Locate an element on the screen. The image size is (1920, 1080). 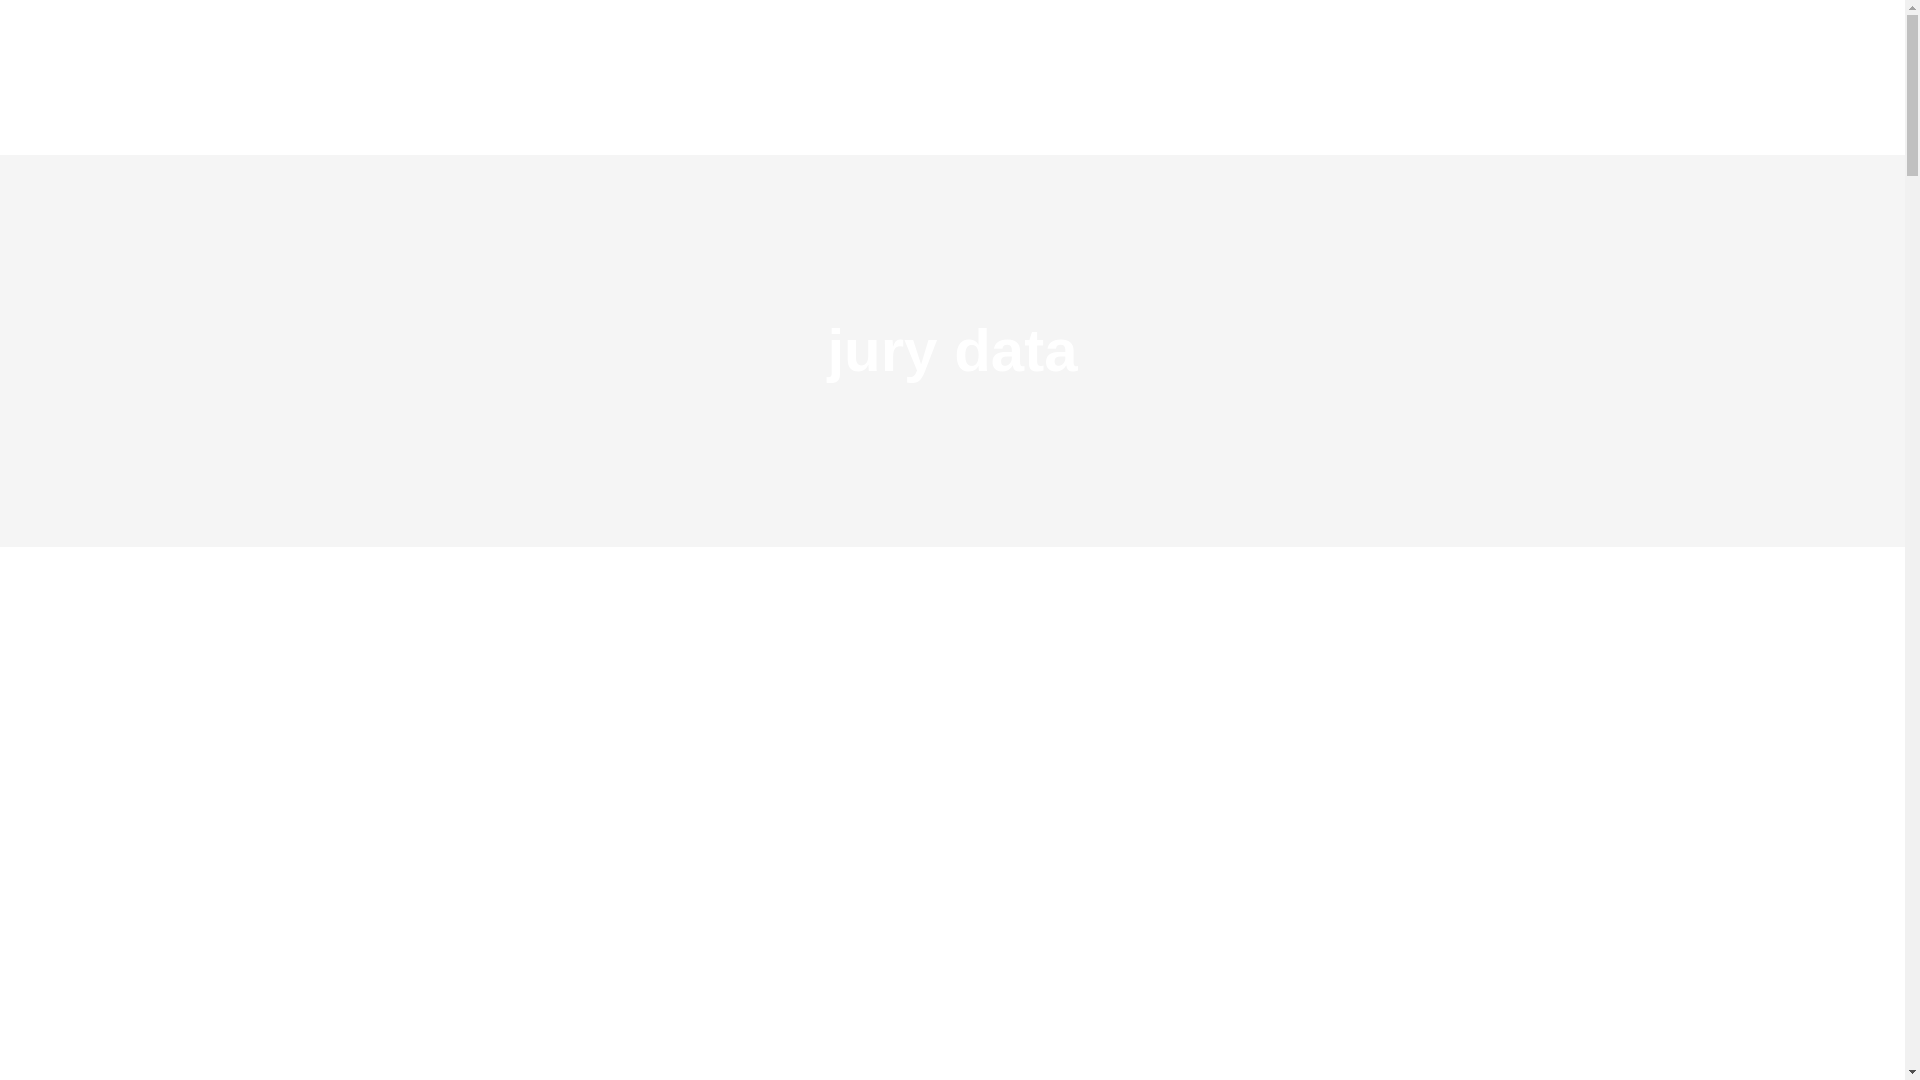
Episodes is located at coordinates (868, 77).